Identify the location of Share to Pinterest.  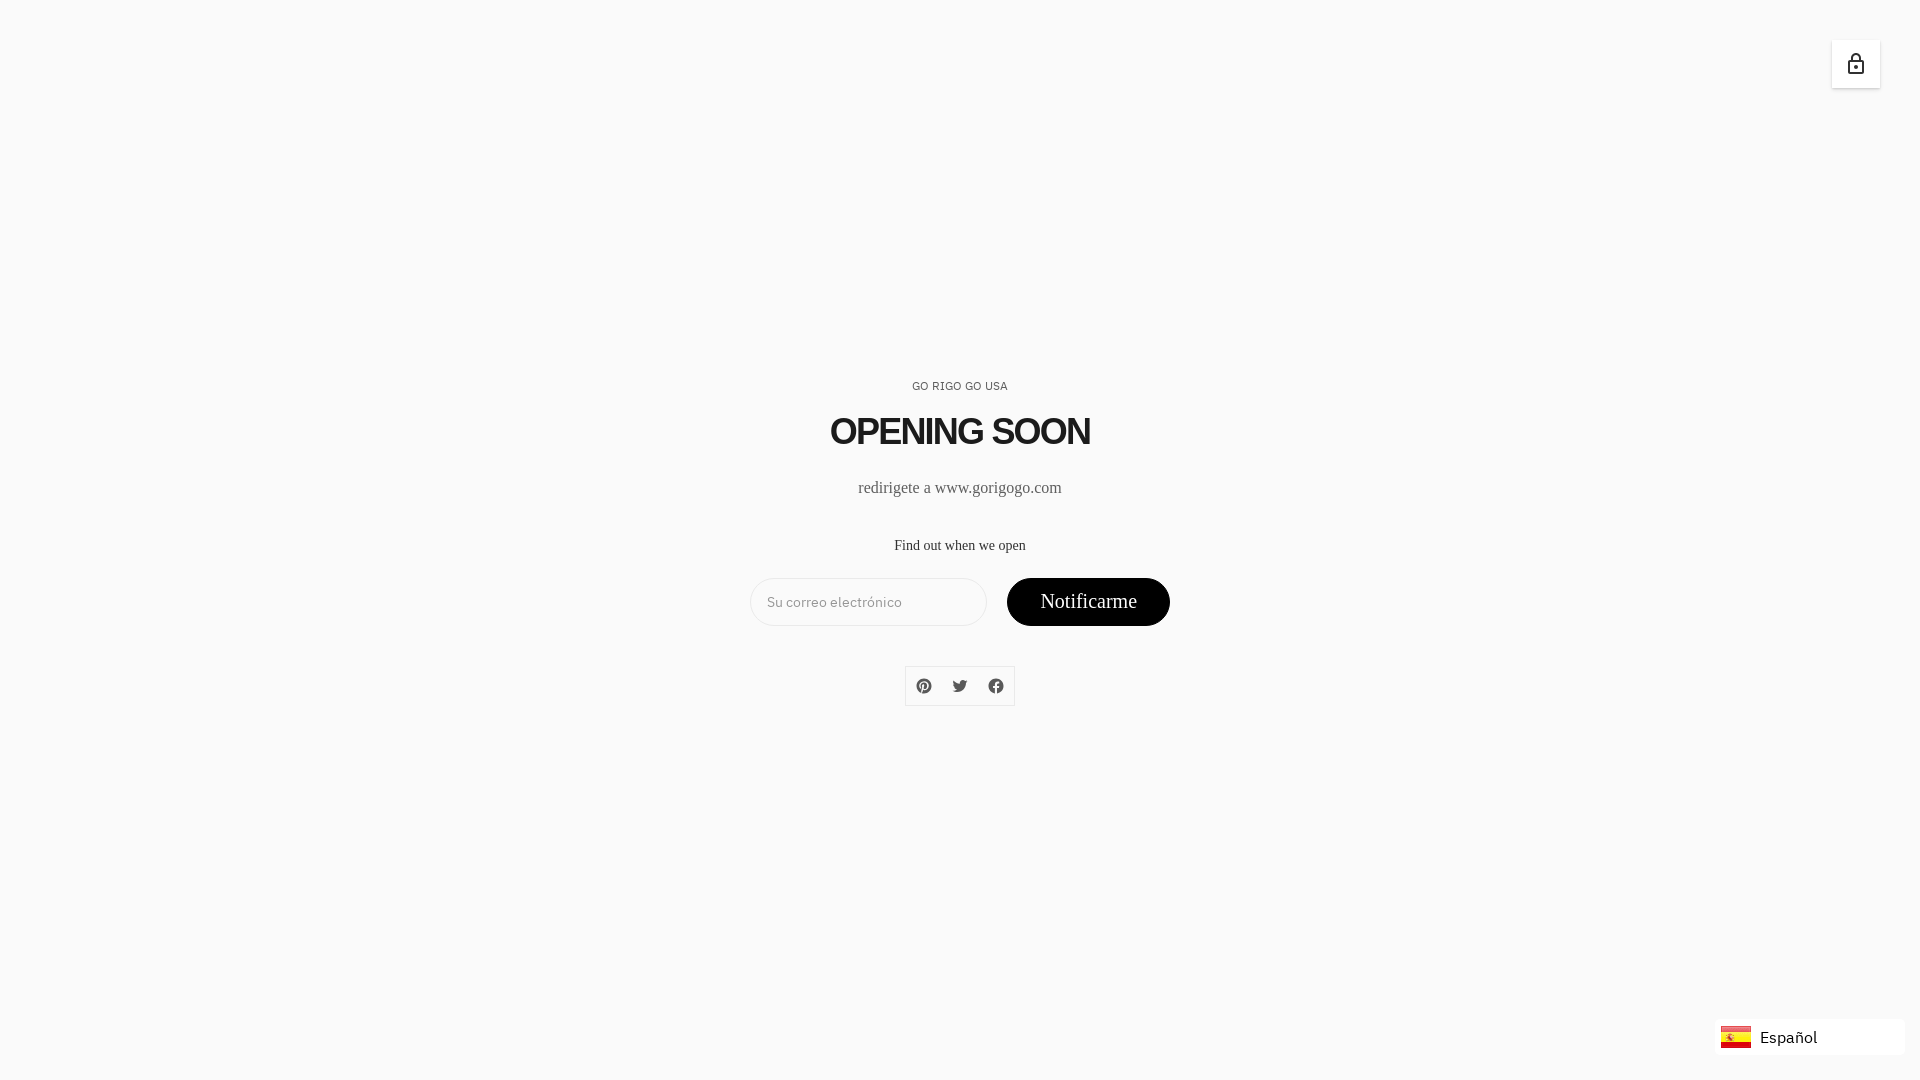
(924, 686).